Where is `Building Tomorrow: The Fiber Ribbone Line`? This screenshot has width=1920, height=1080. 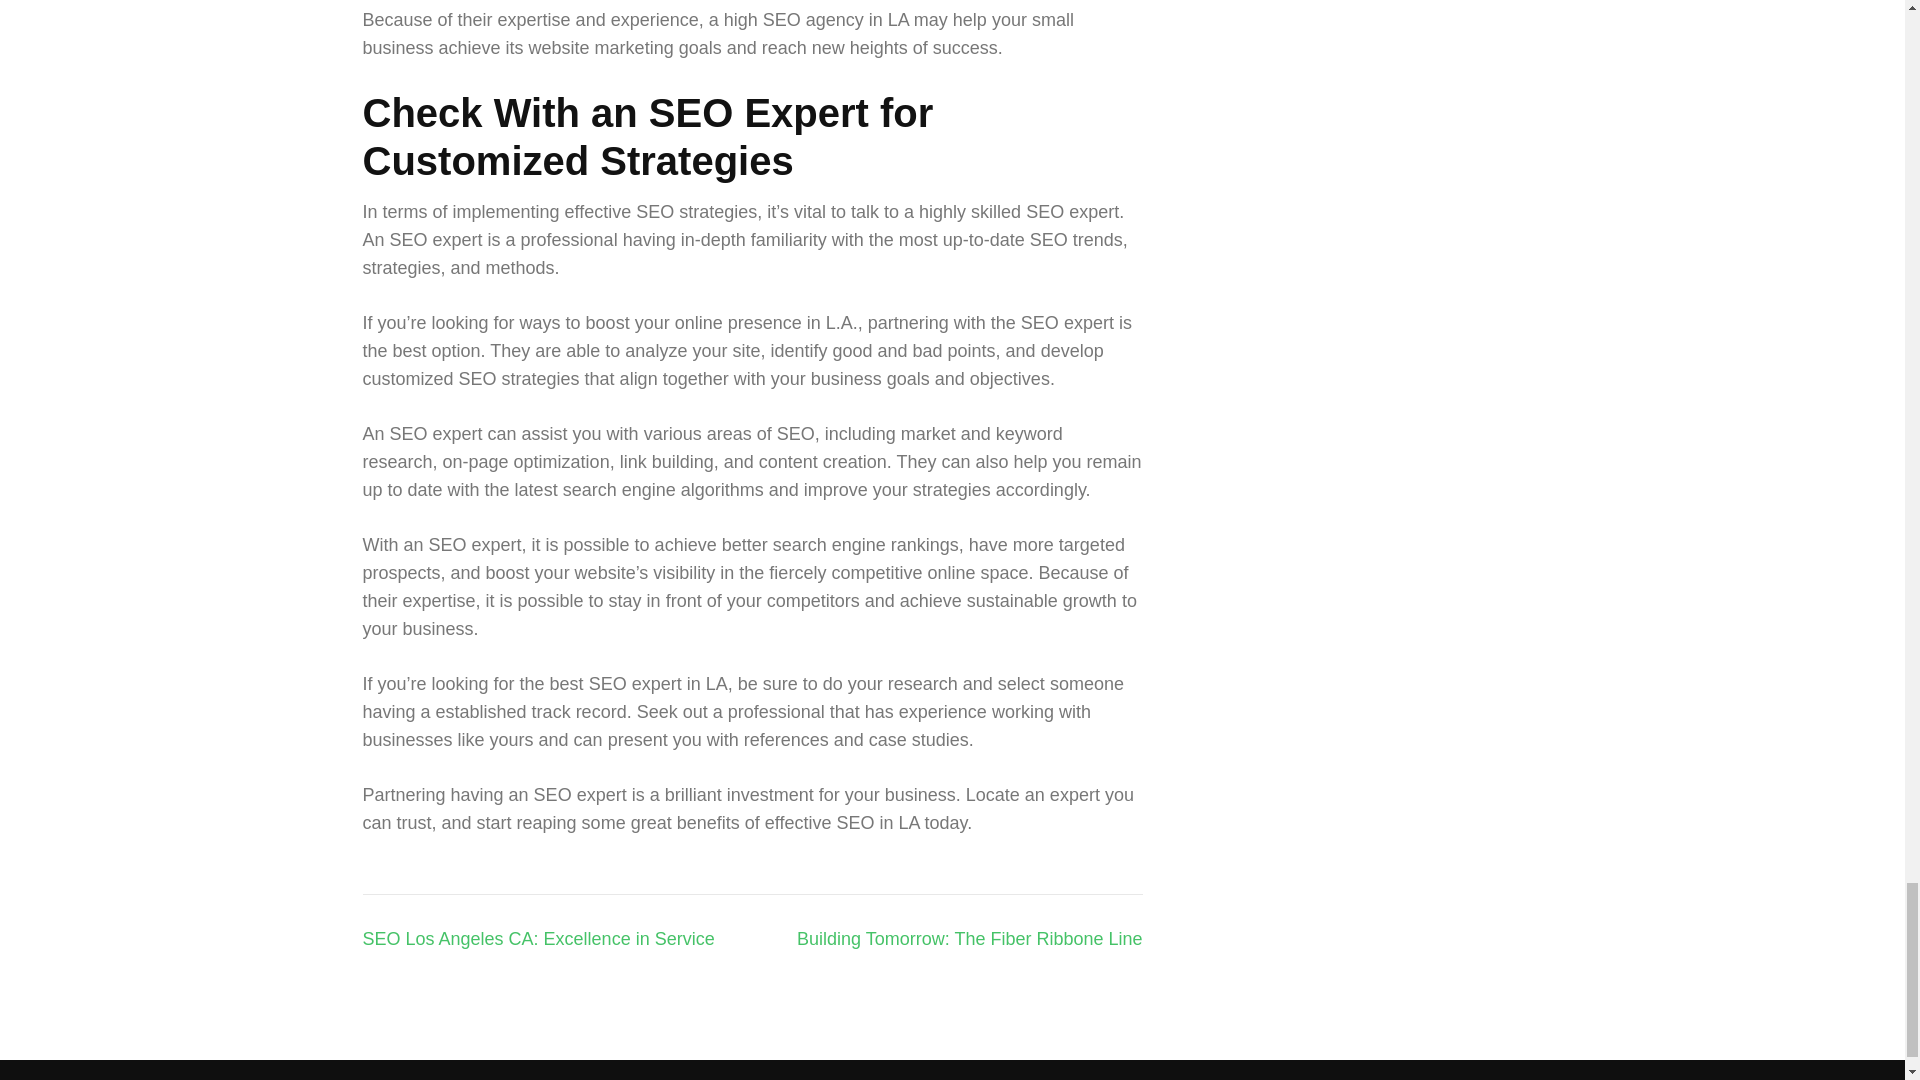 Building Tomorrow: The Fiber Ribbone Line is located at coordinates (969, 938).